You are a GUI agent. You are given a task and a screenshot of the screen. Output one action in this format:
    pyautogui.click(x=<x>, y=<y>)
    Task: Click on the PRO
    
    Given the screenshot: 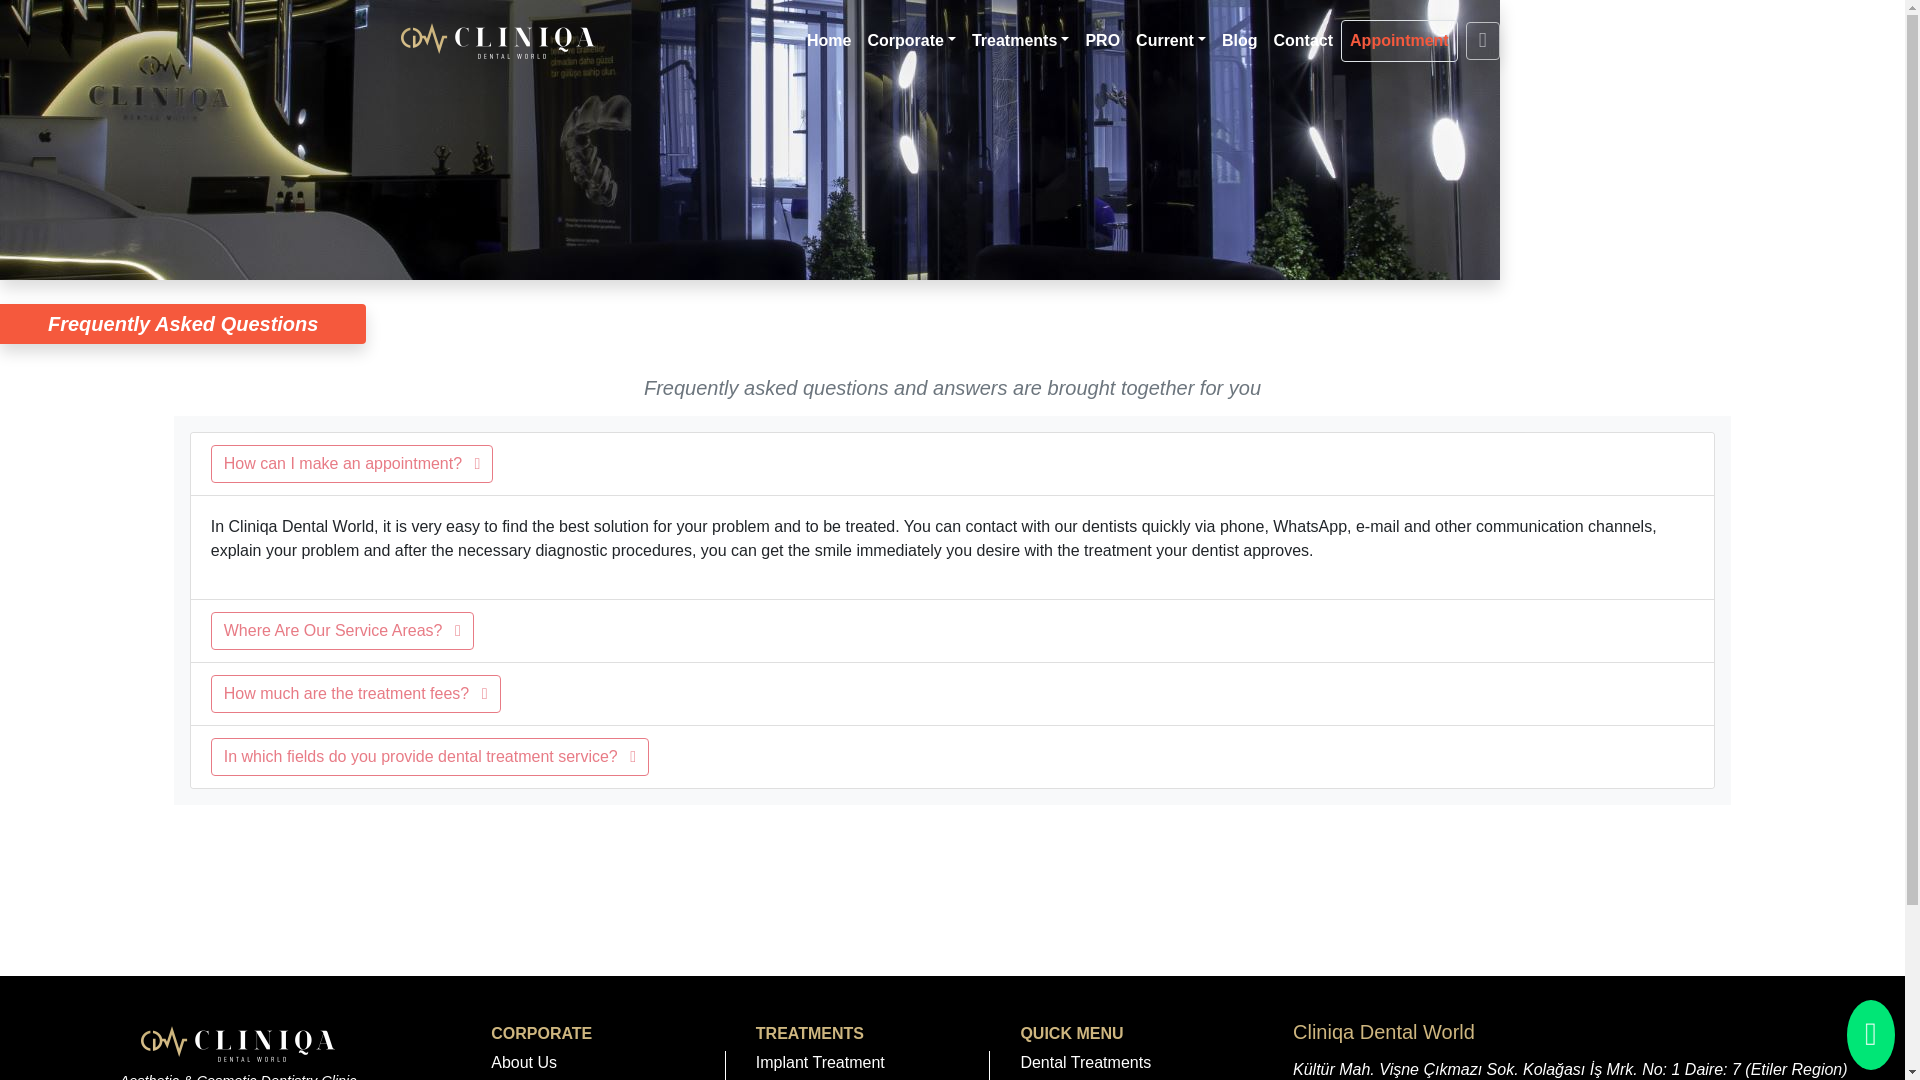 What is the action you would take?
    pyautogui.click(x=1102, y=40)
    